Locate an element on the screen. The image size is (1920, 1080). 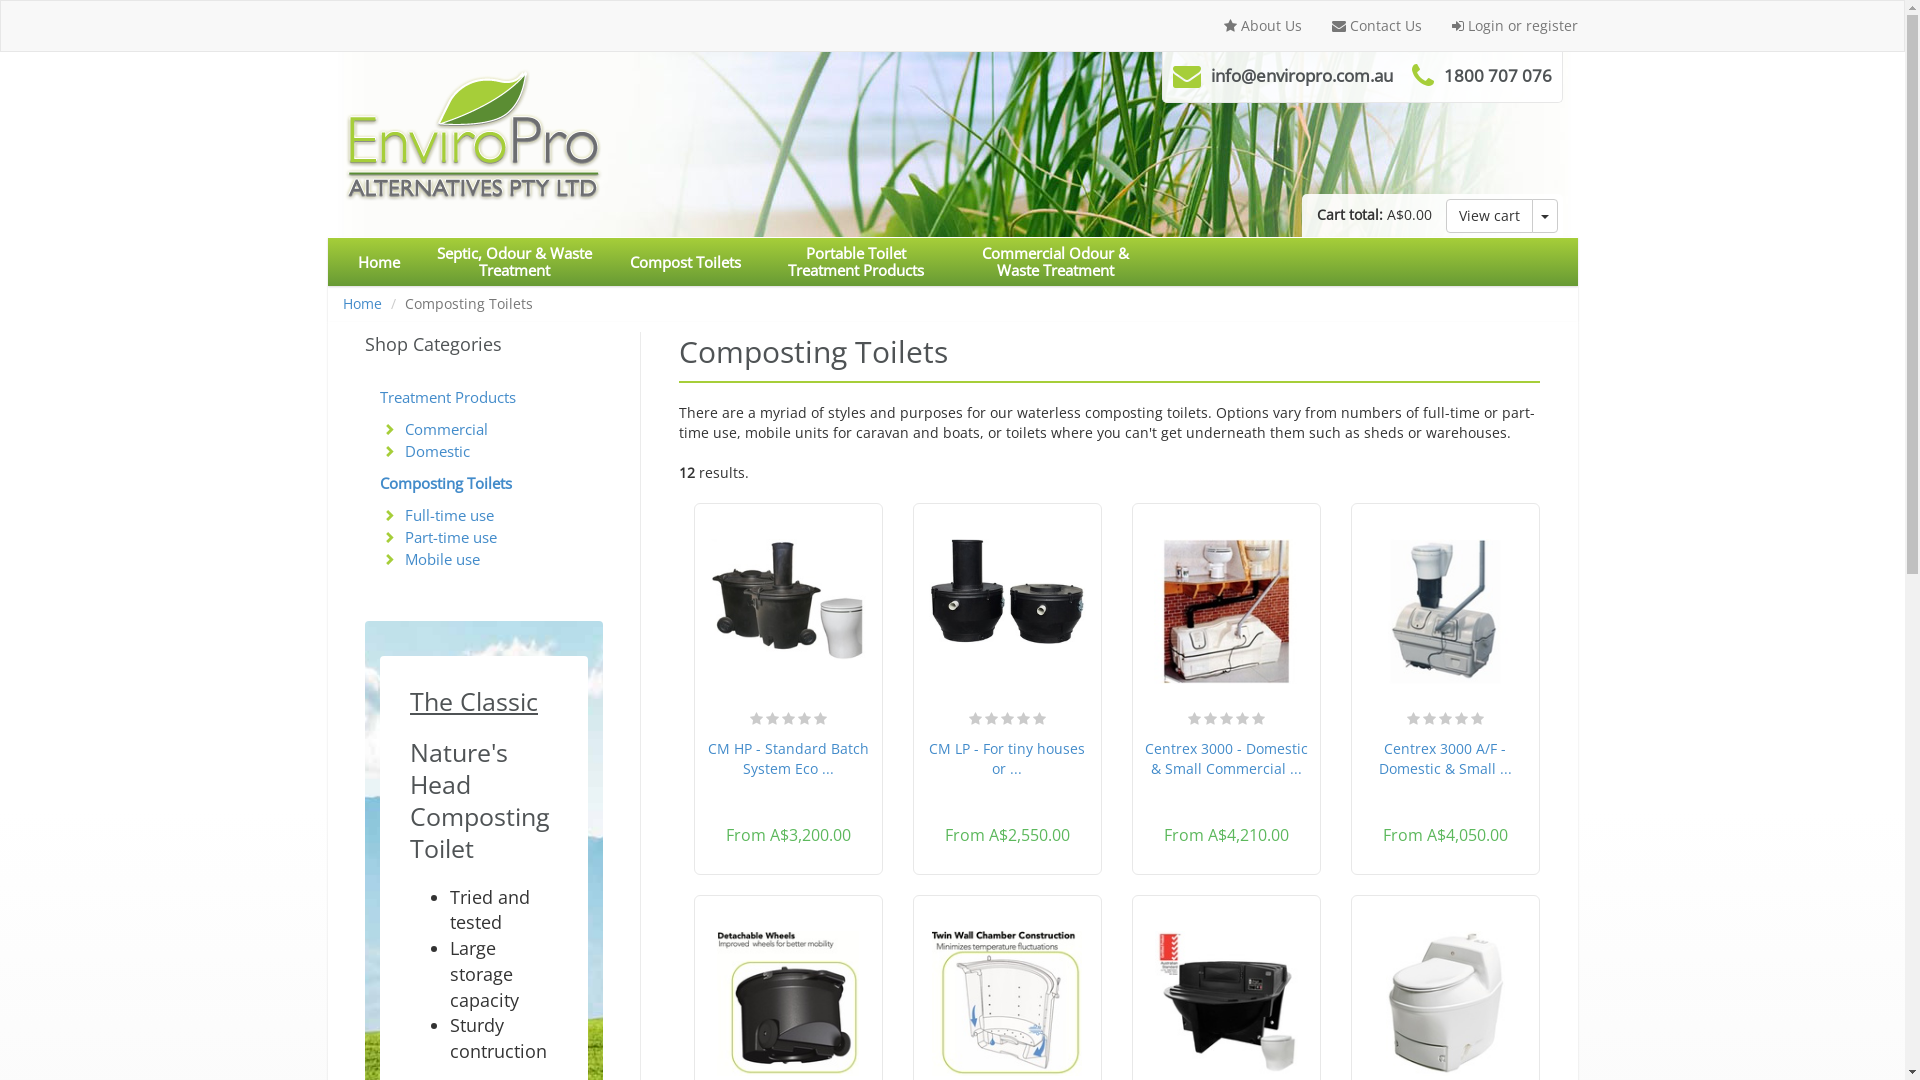
Portable Toilet Treatment Products is located at coordinates (856, 262).